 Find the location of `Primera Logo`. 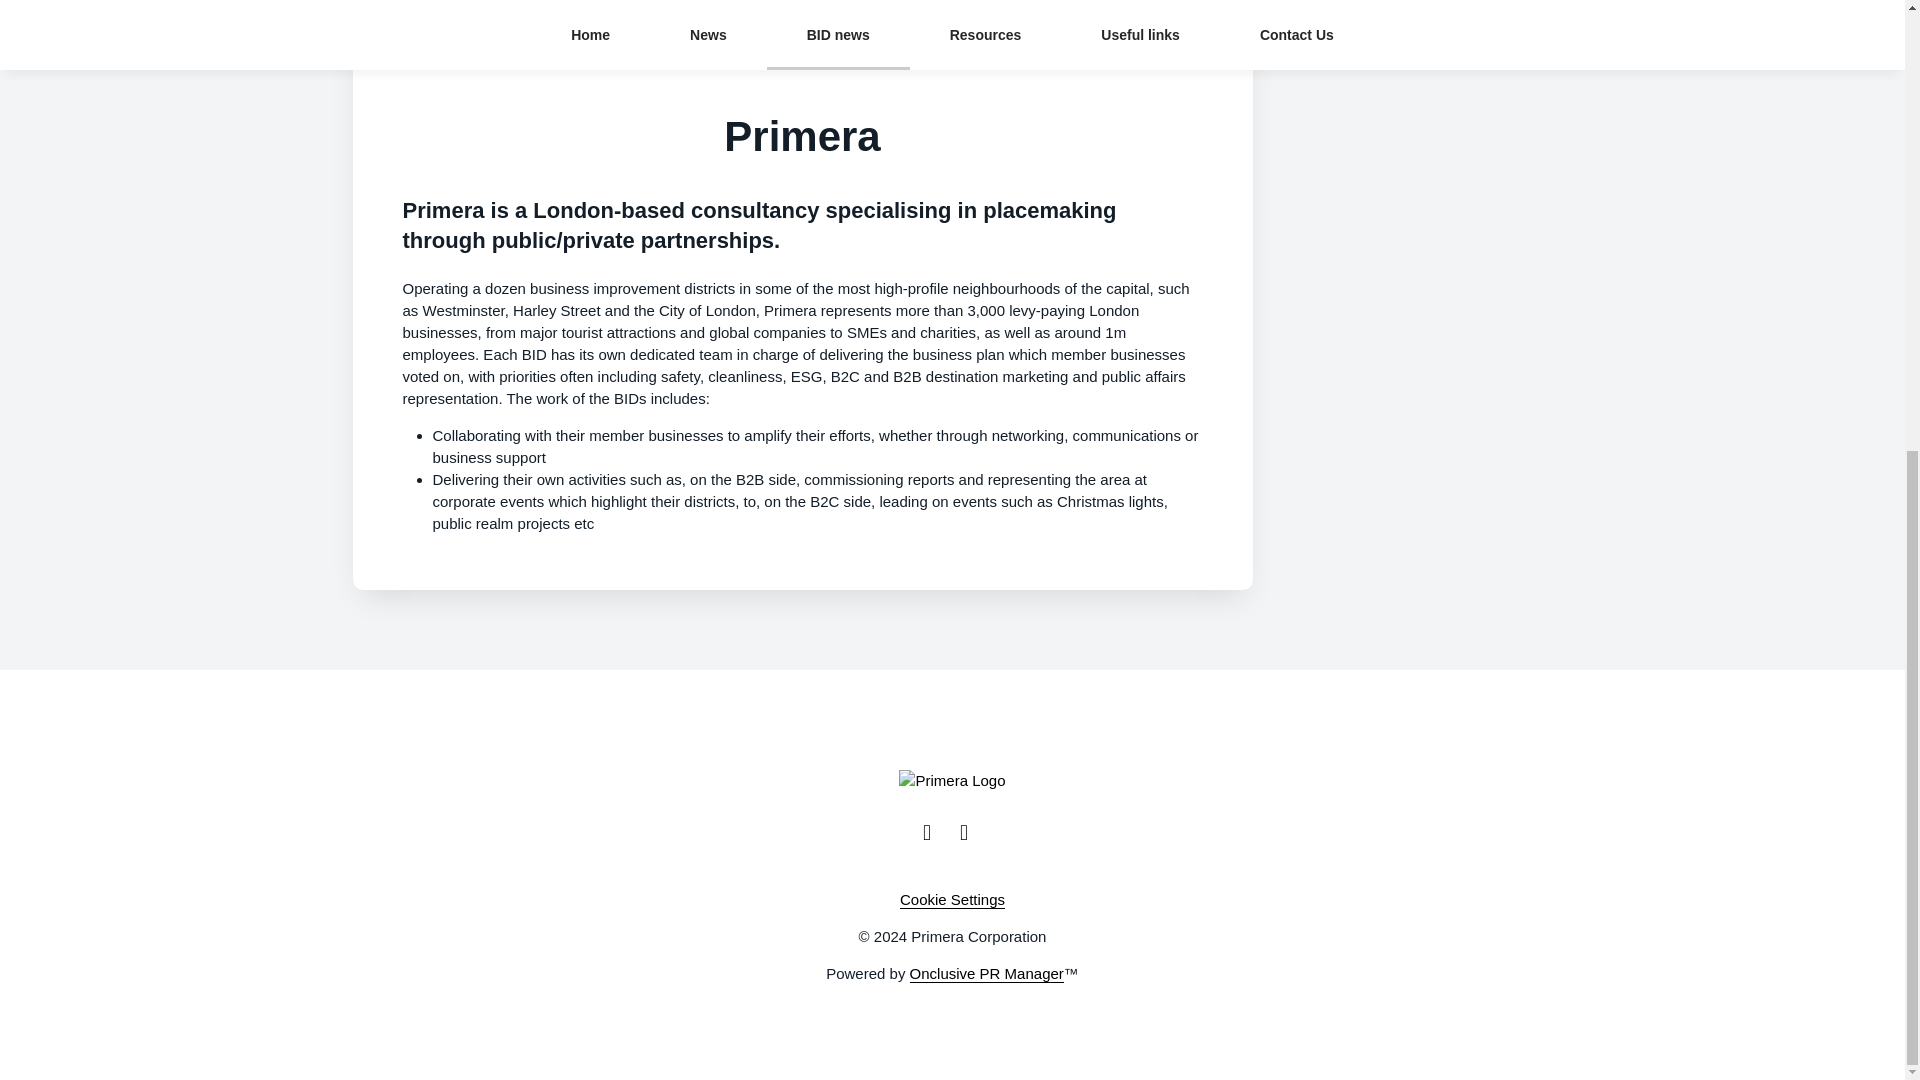

Primera Logo is located at coordinates (951, 780).